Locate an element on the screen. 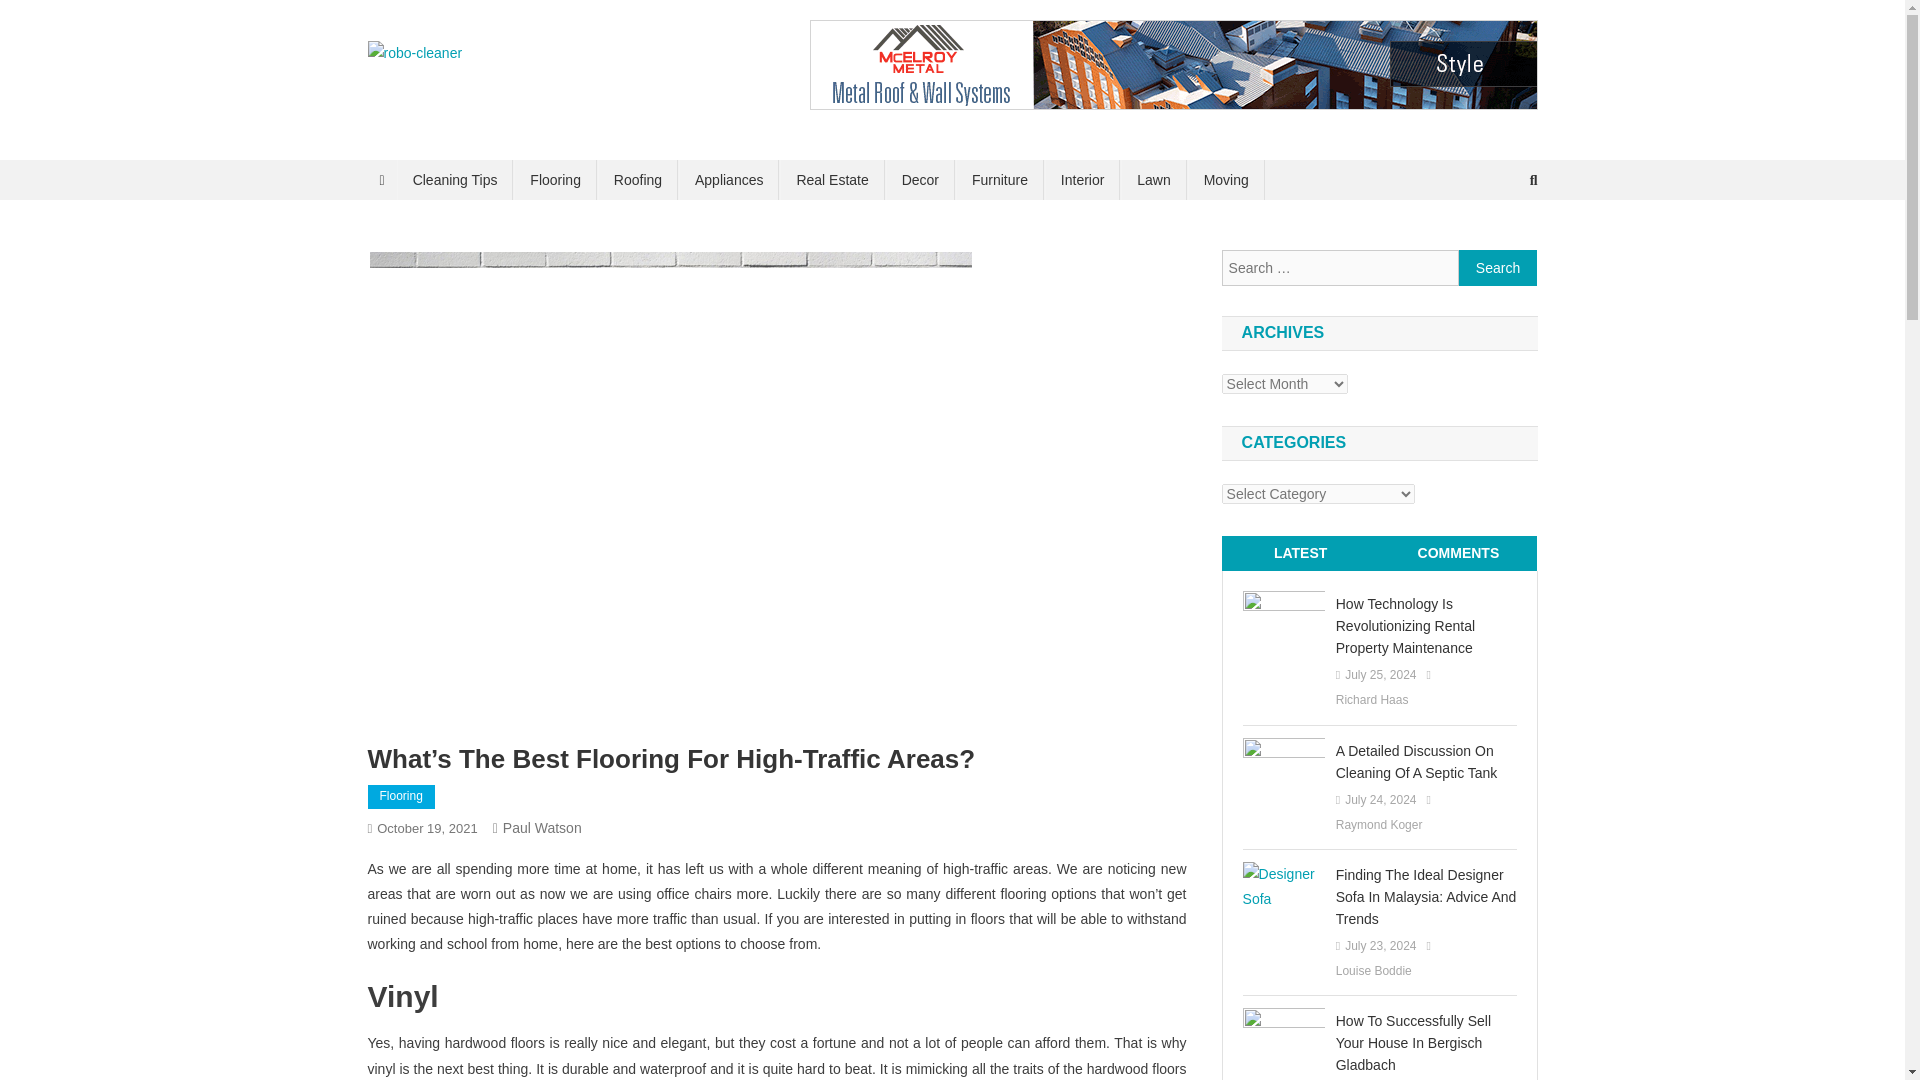  LATEST is located at coordinates (1300, 553).